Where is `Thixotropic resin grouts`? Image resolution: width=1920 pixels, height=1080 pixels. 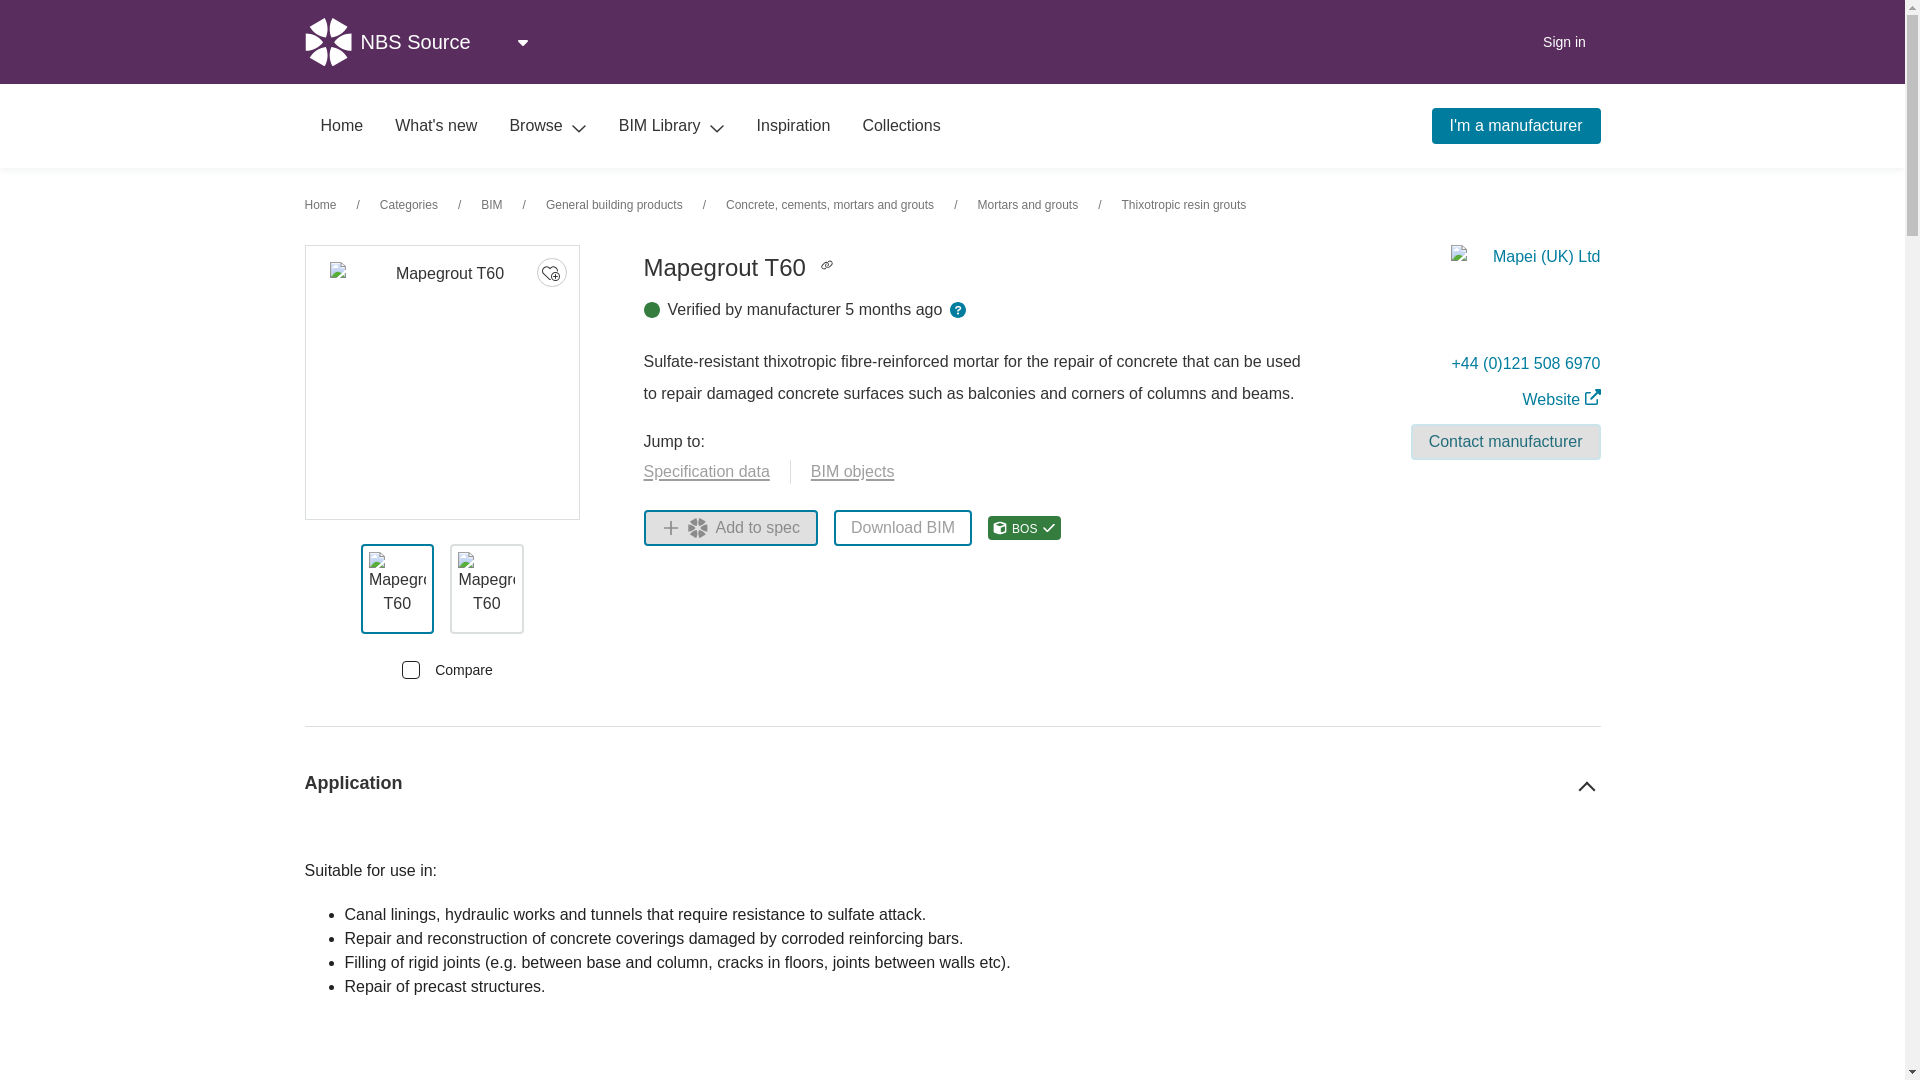
Thixotropic resin grouts is located at coordinates (1184, 205).